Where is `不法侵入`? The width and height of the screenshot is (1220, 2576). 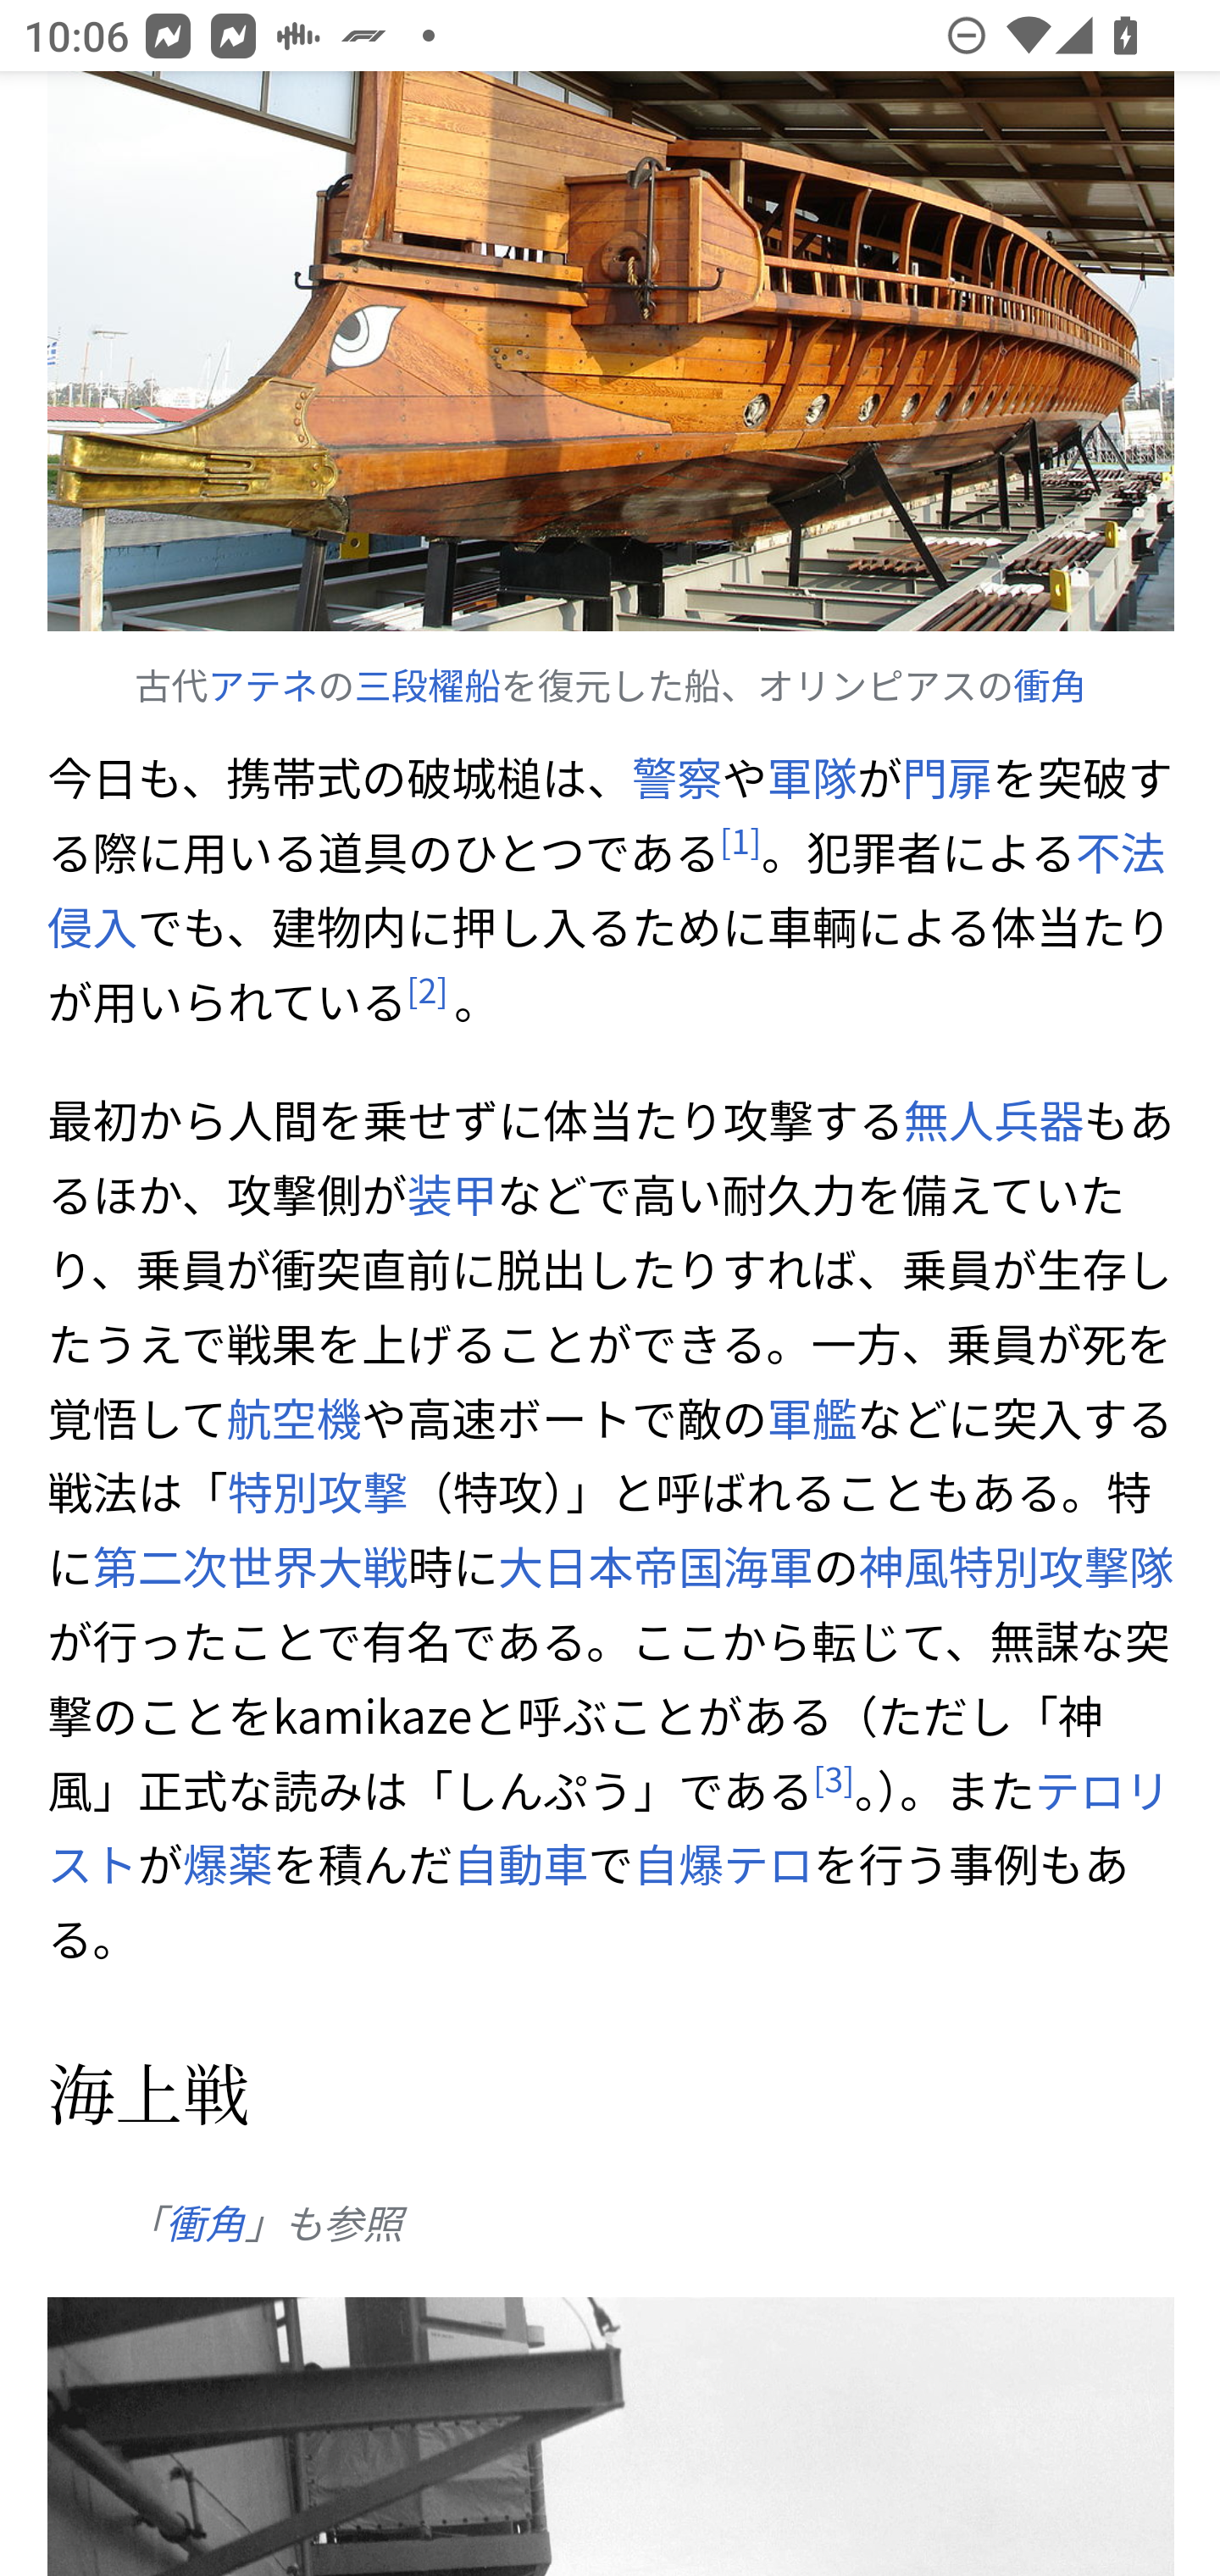
不法侵入 is located at coordinates (608, 886).